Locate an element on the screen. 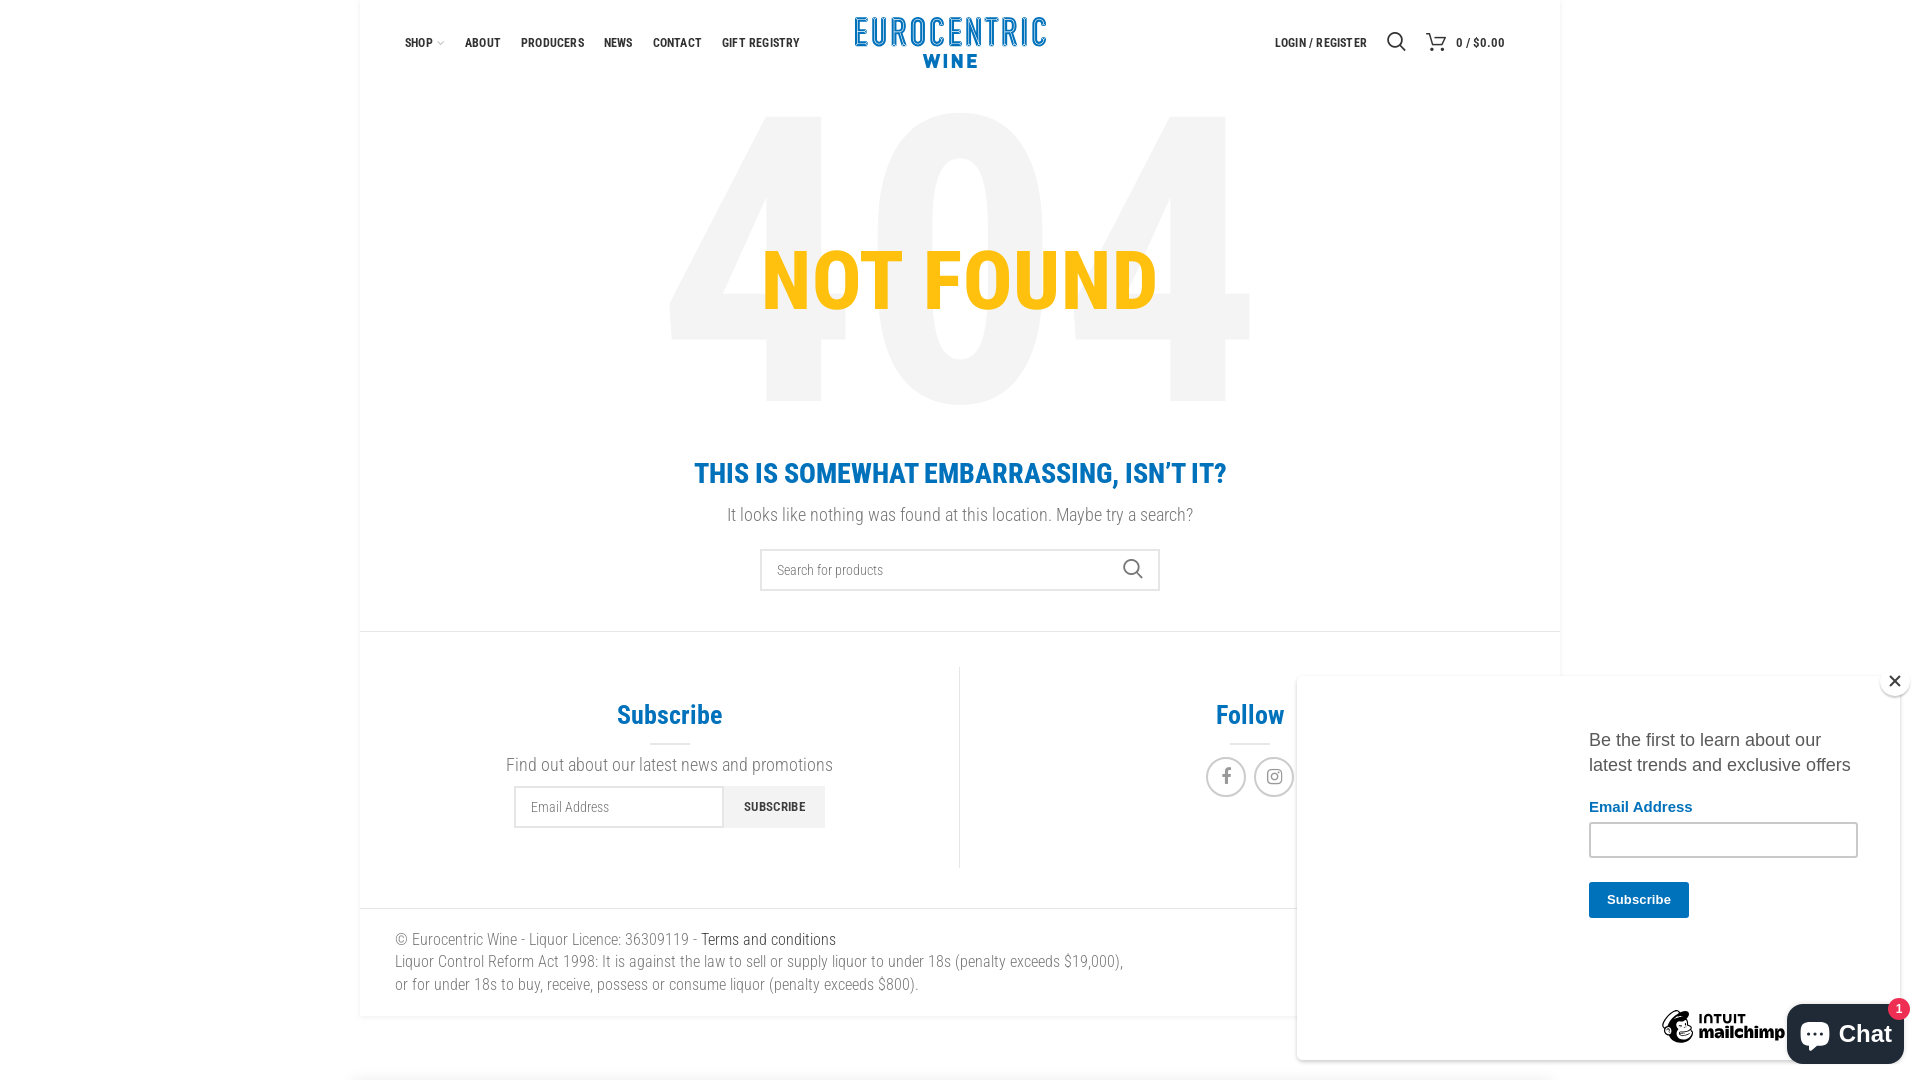  SHOP is located at coordinates (425, 42).